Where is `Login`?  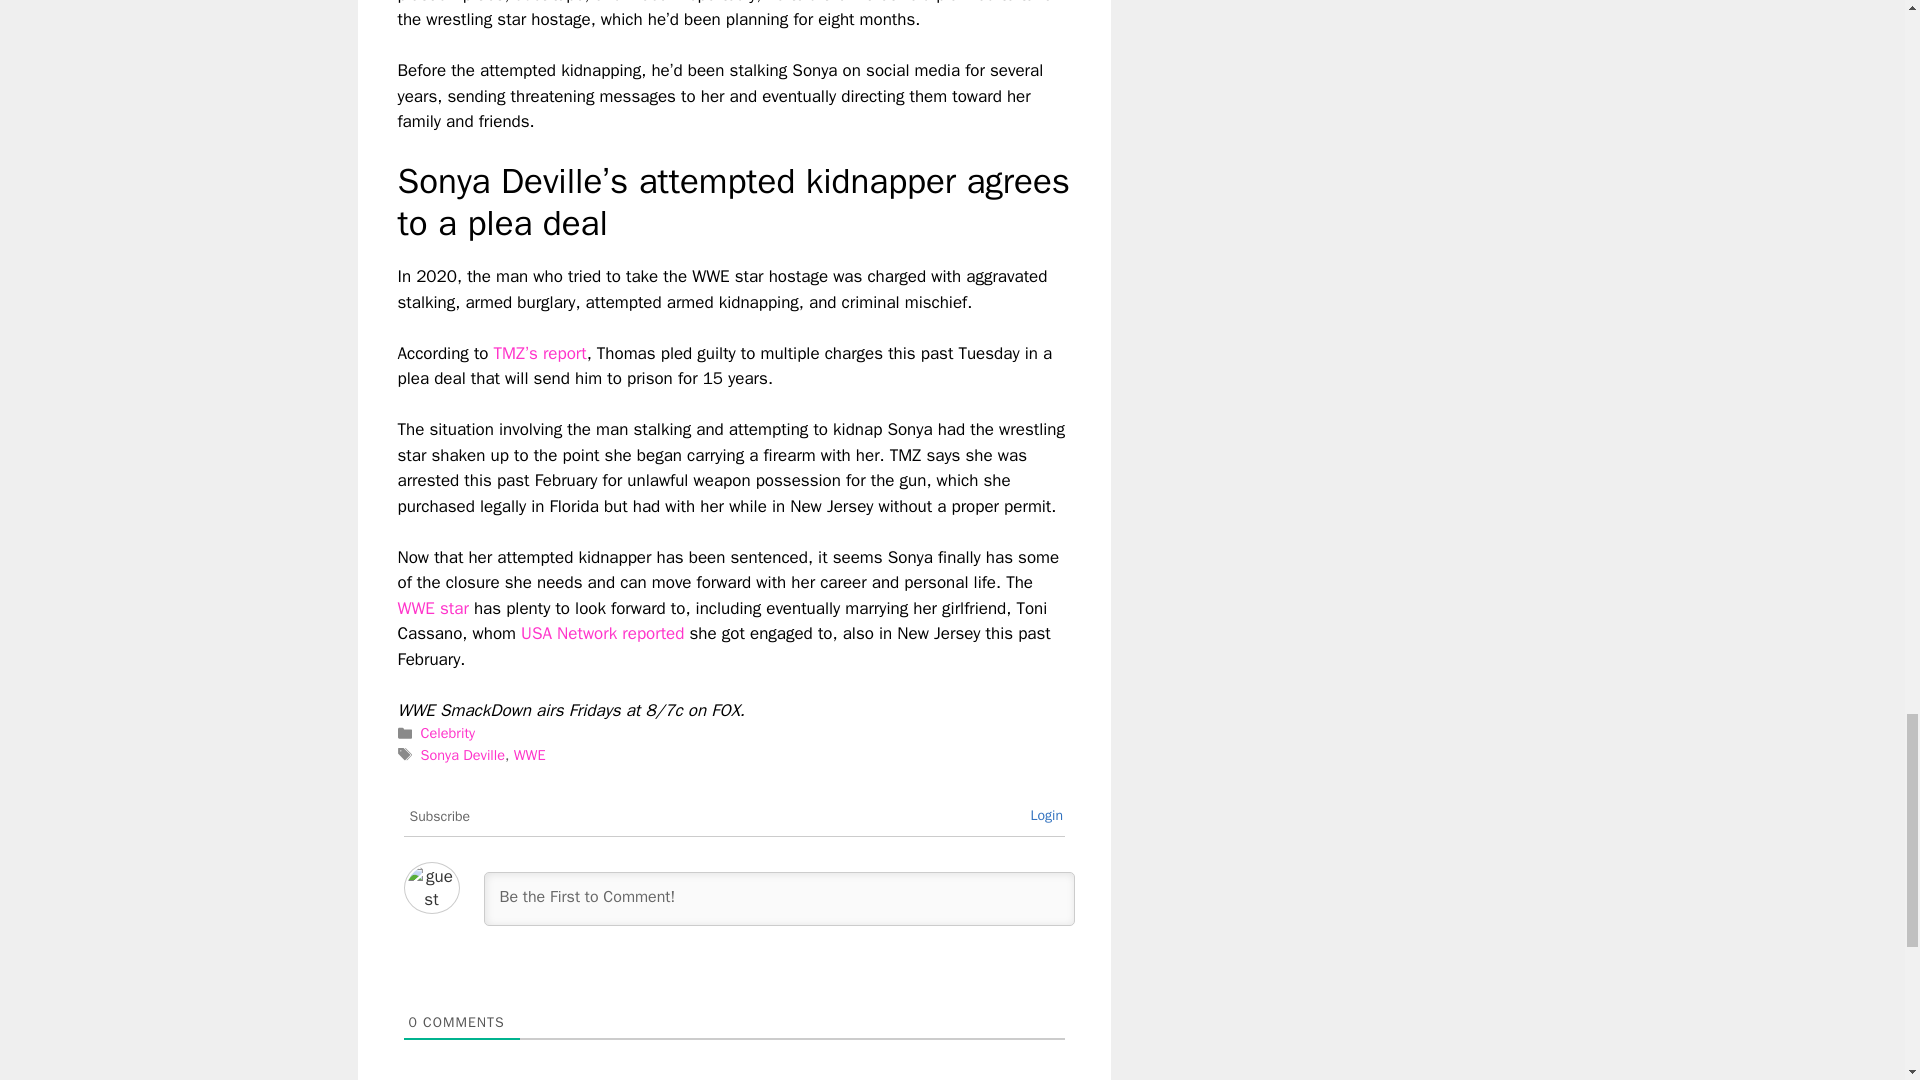 Login is located at coordinates (1046, 815).